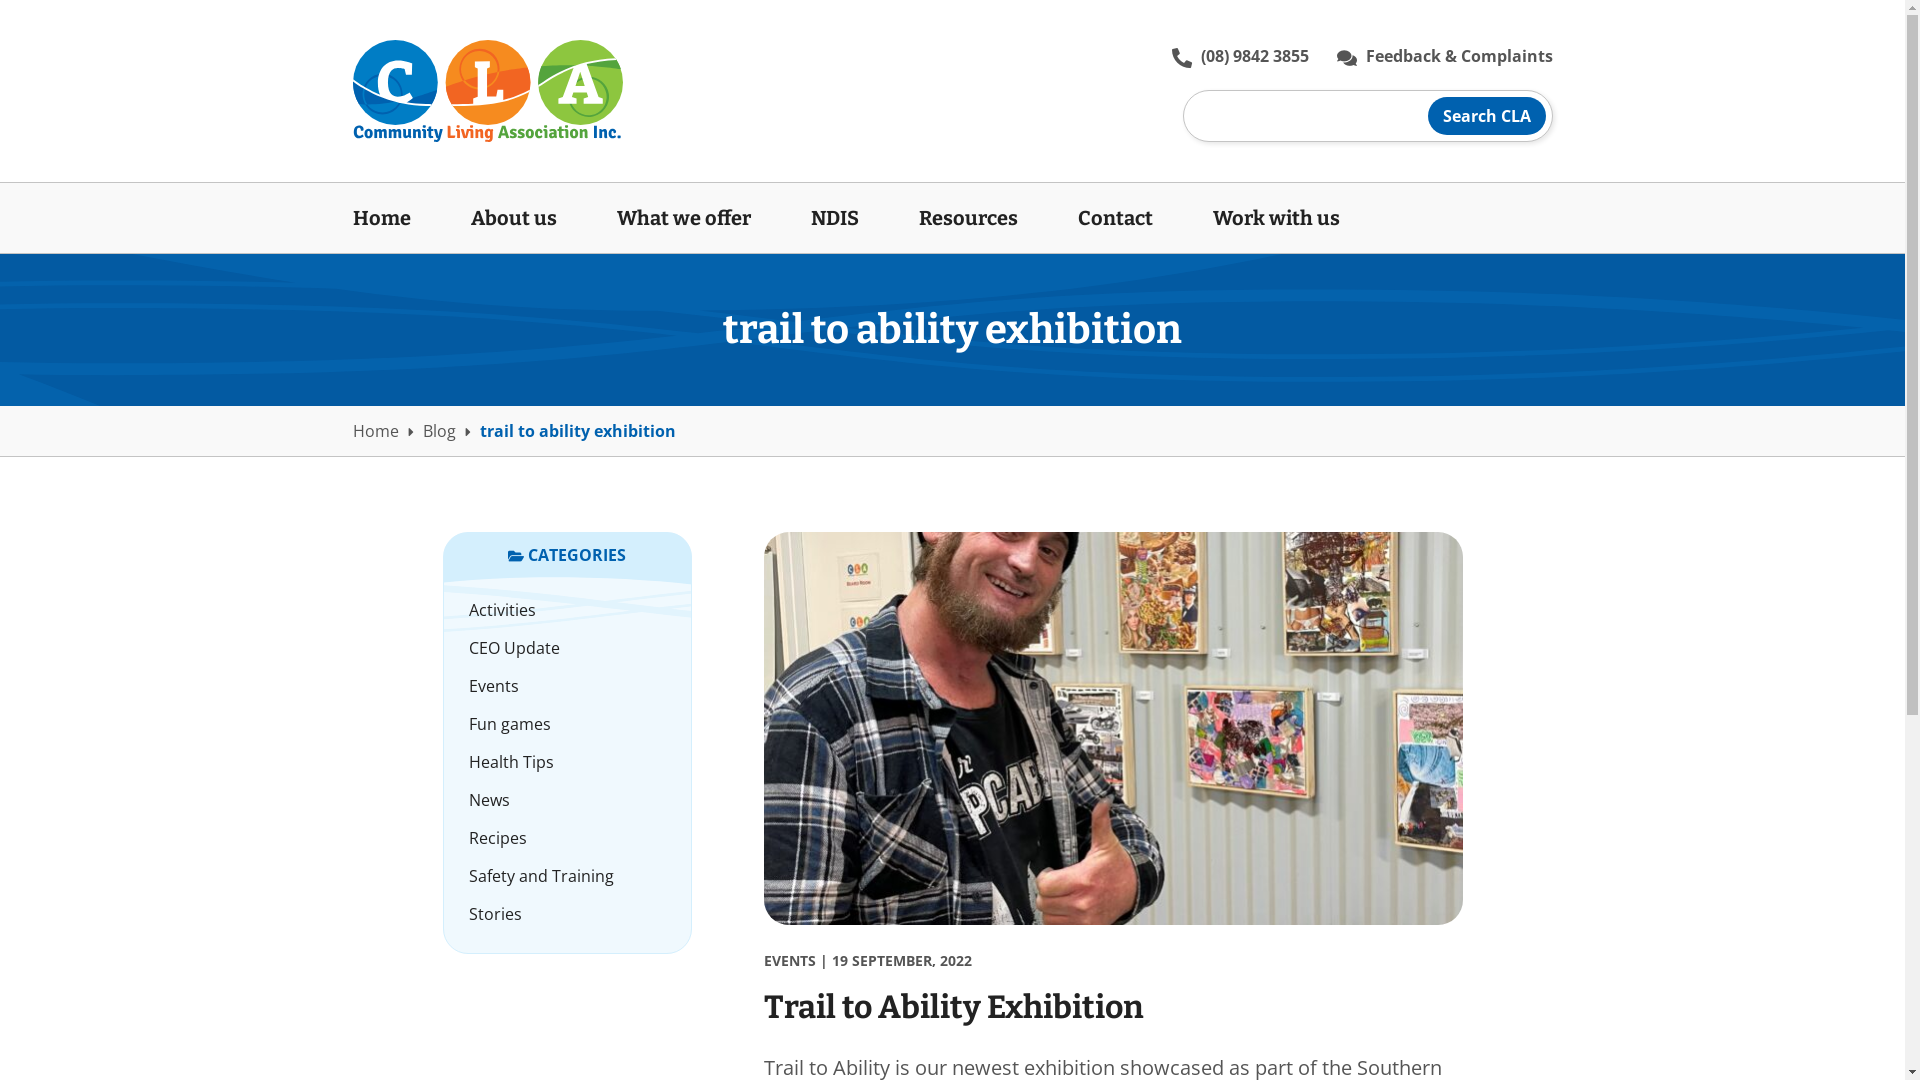  What do you see at coordinates (568, 762) in the screenshot?
I see `Health Tips` at bounding box center [568, 762].